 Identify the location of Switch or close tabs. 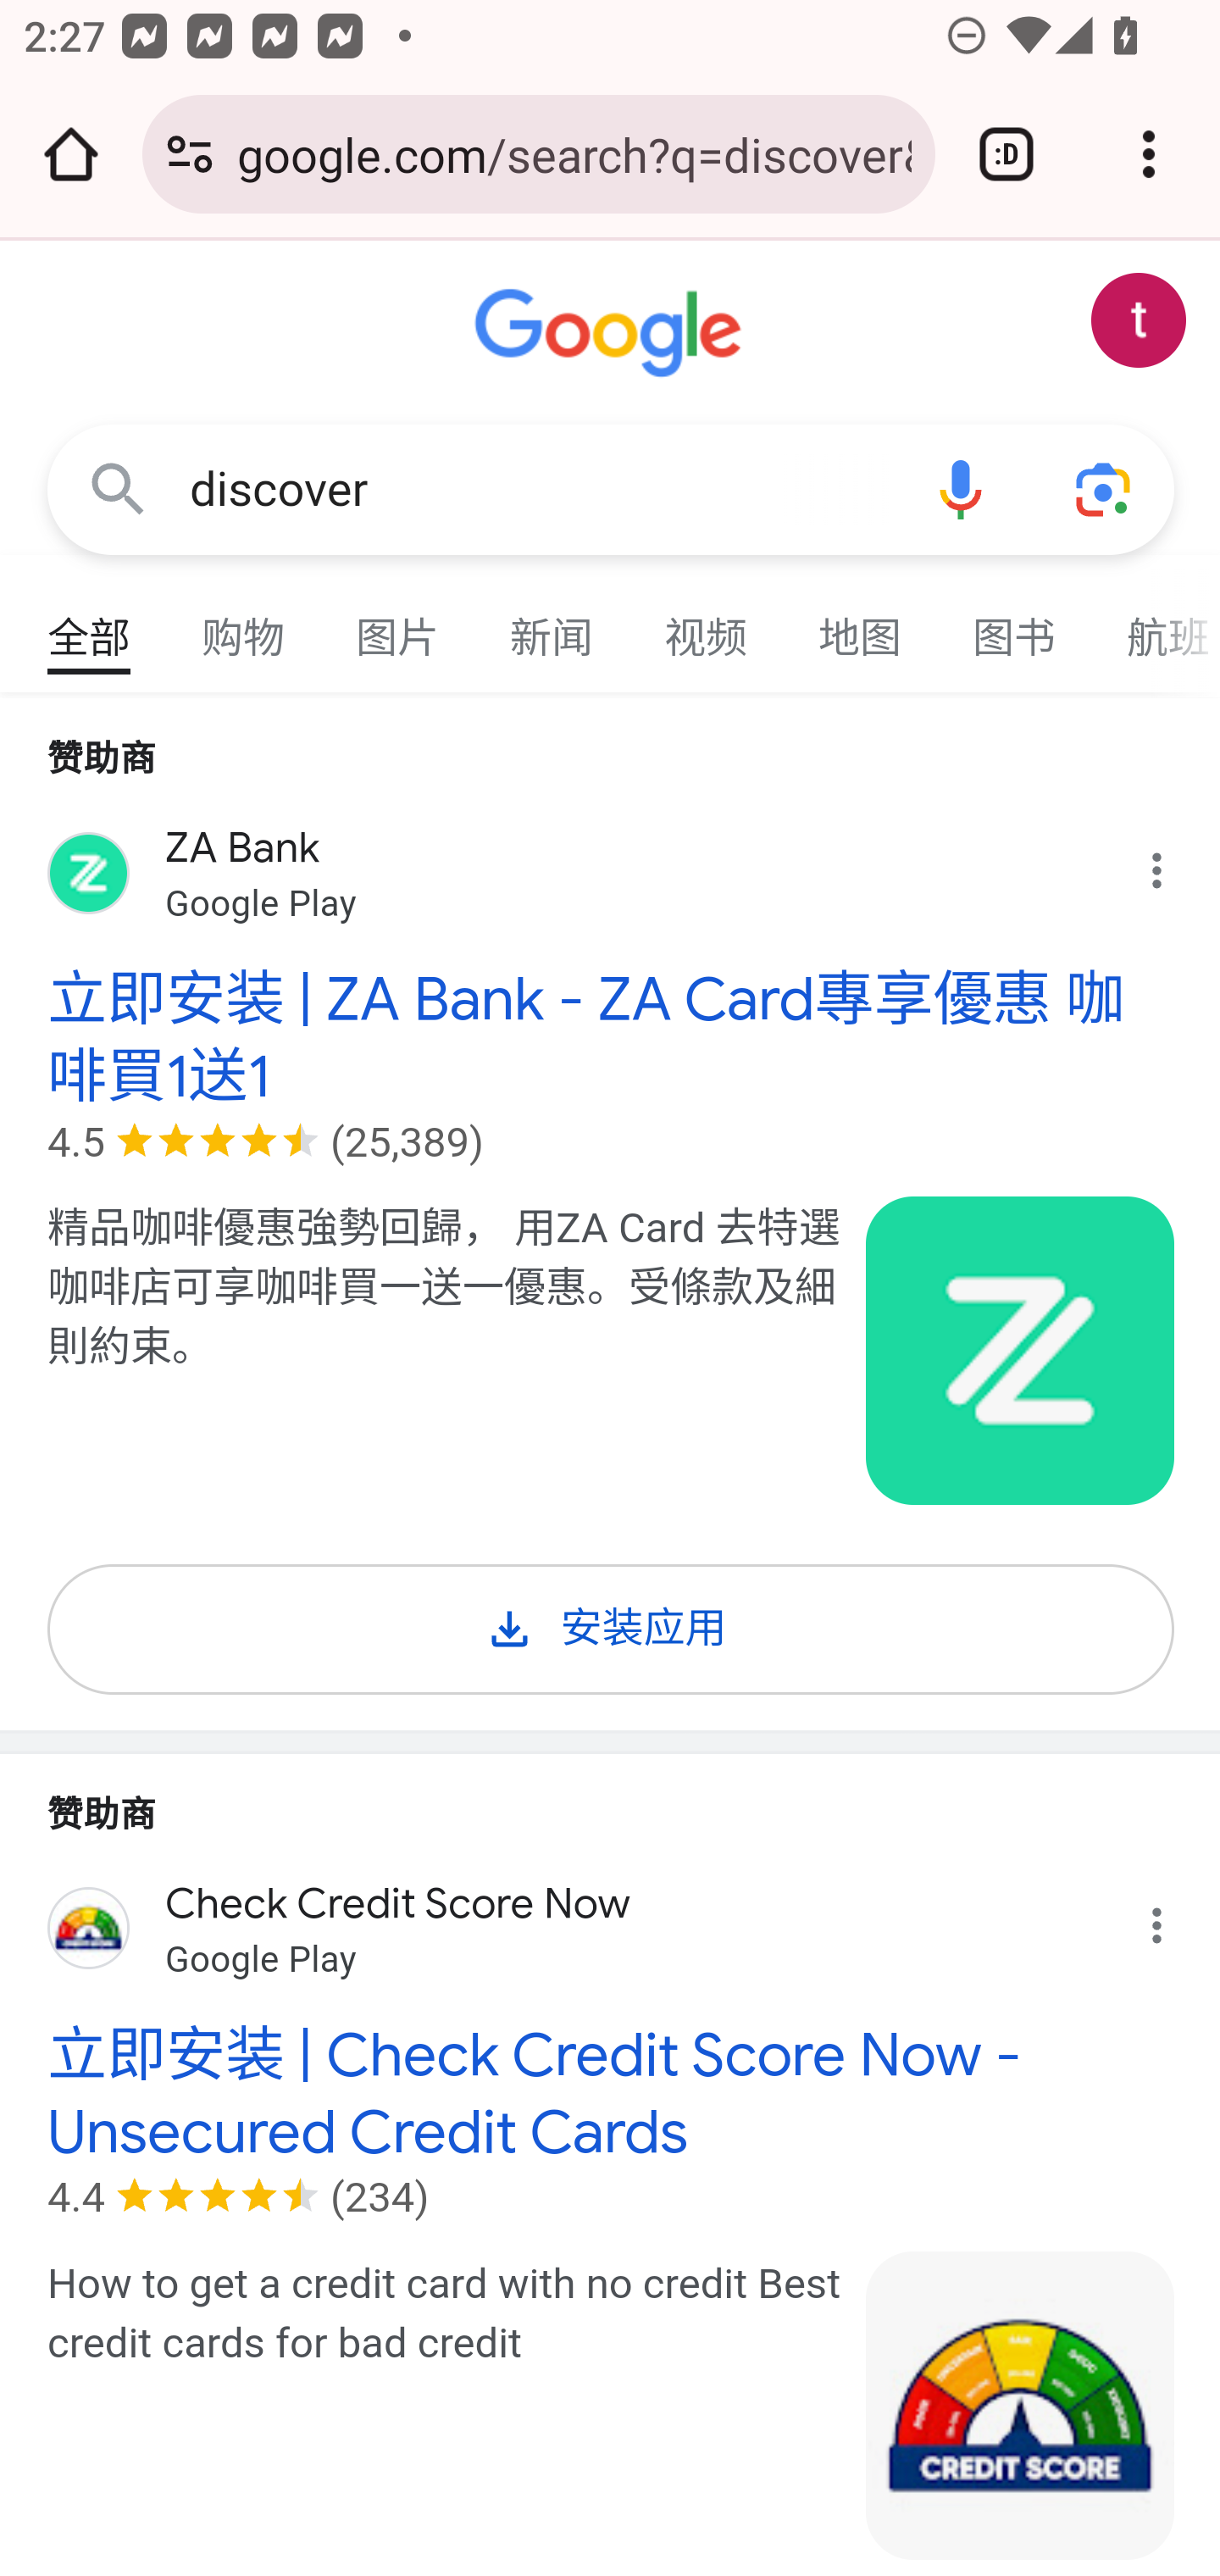
(1006, 154).